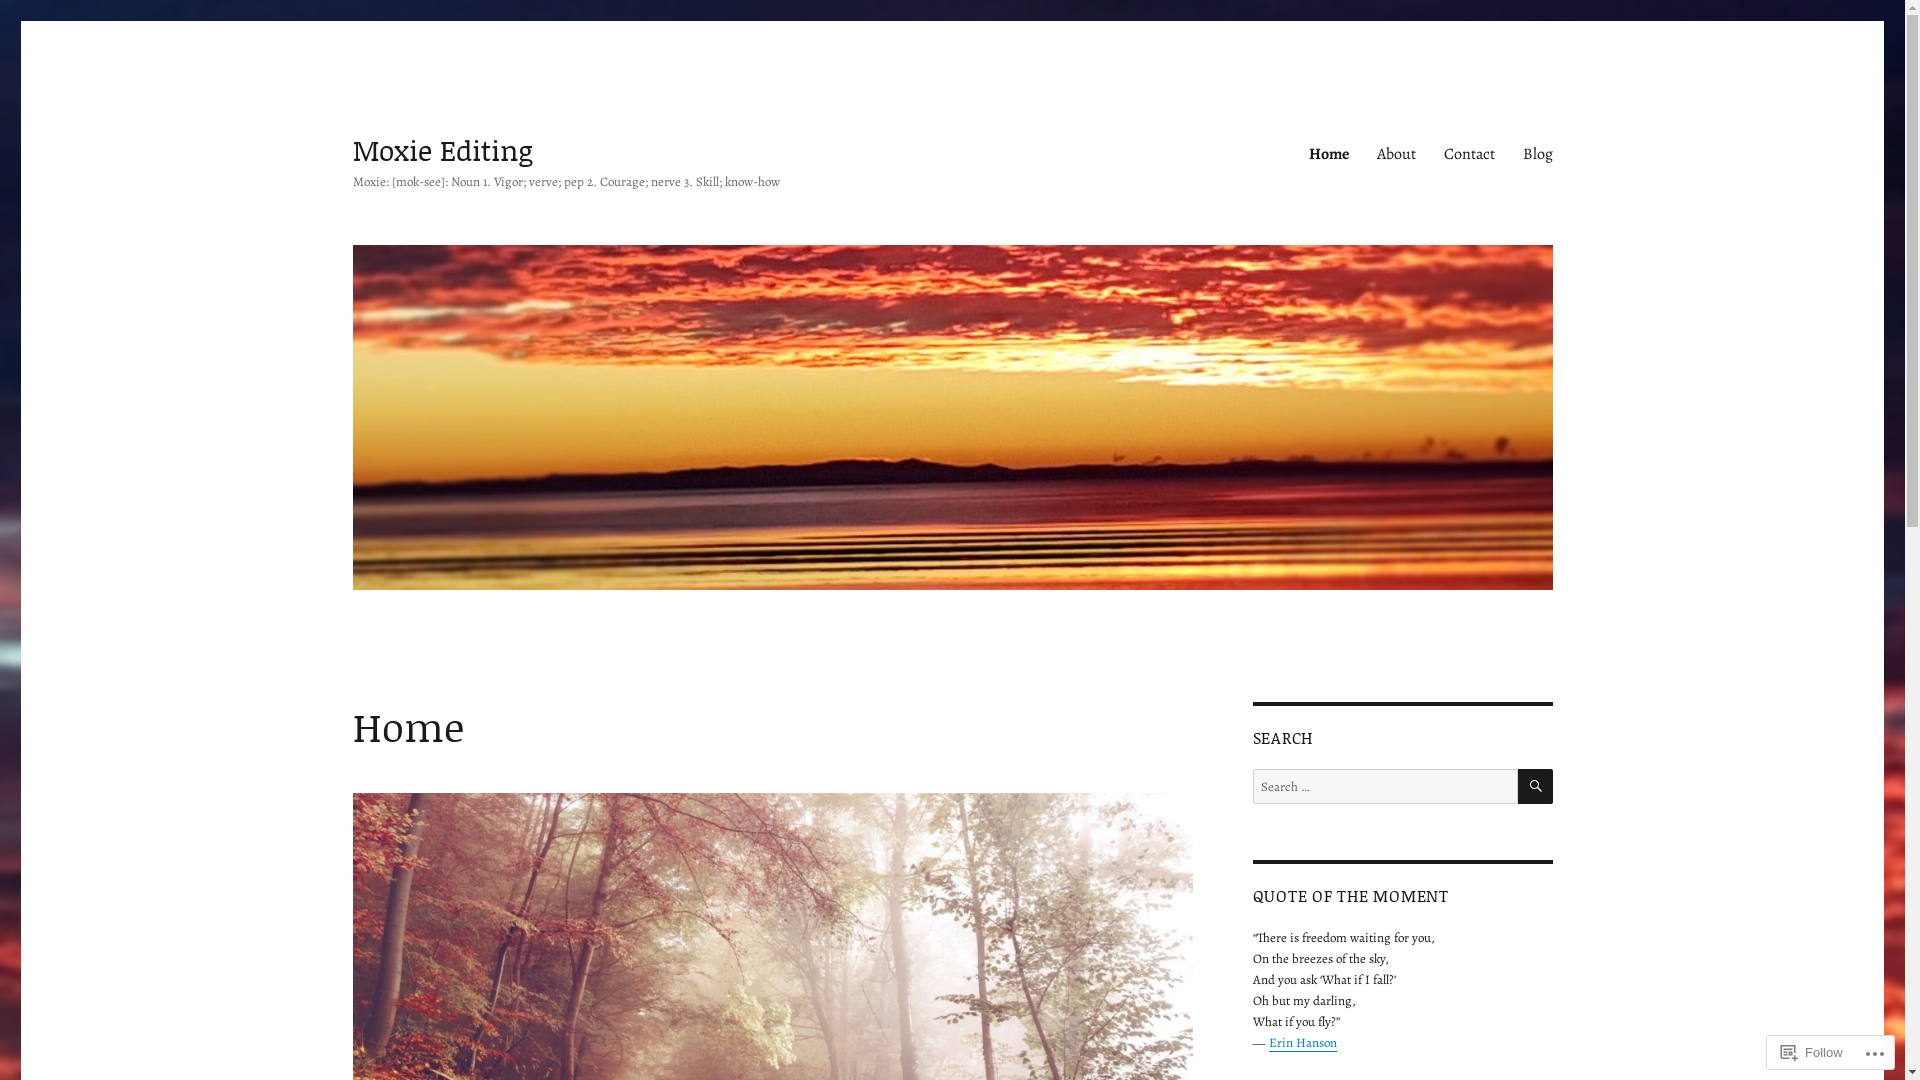 The width and height of the screenshot is (1920, 1080). Describe the element at coordinates (1396, 154) in the screenshot. I see `About` at that location.